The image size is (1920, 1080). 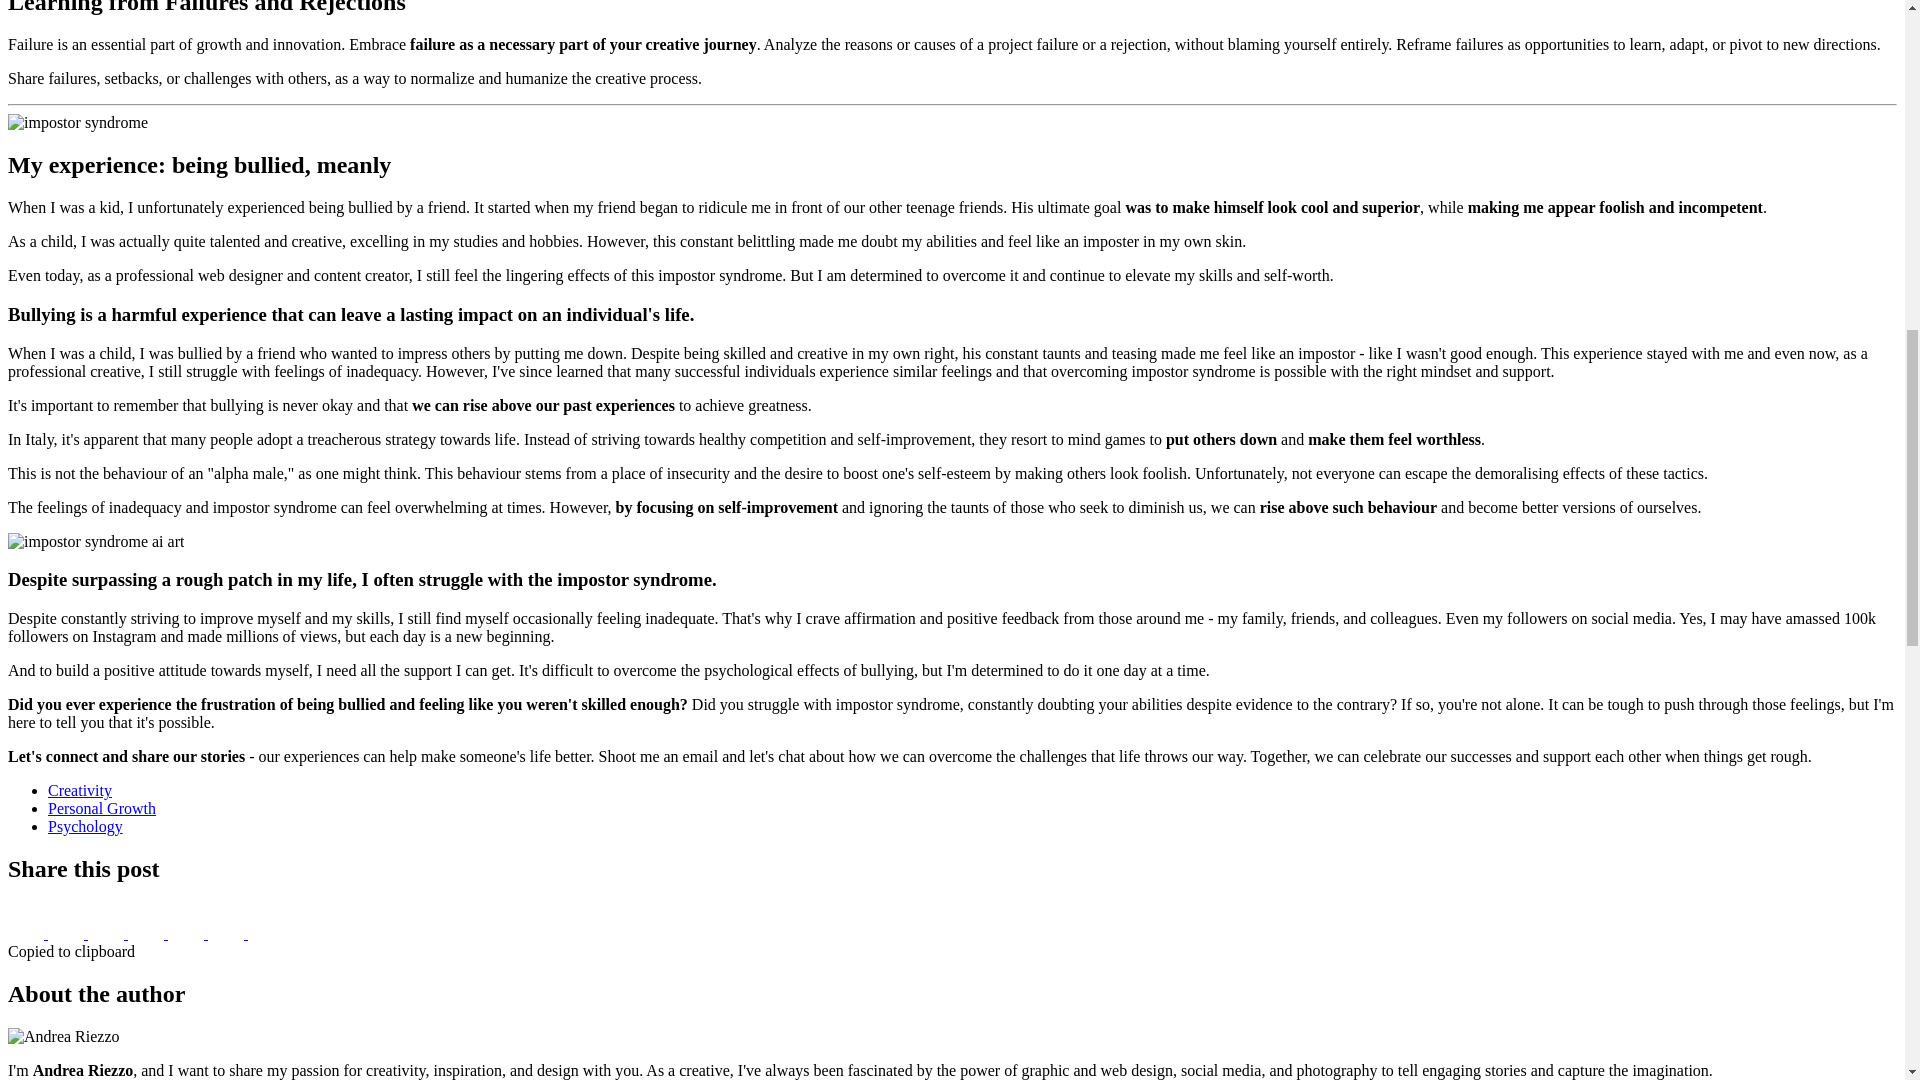 I want to click on Share to Email, so click(x=227, y=932).